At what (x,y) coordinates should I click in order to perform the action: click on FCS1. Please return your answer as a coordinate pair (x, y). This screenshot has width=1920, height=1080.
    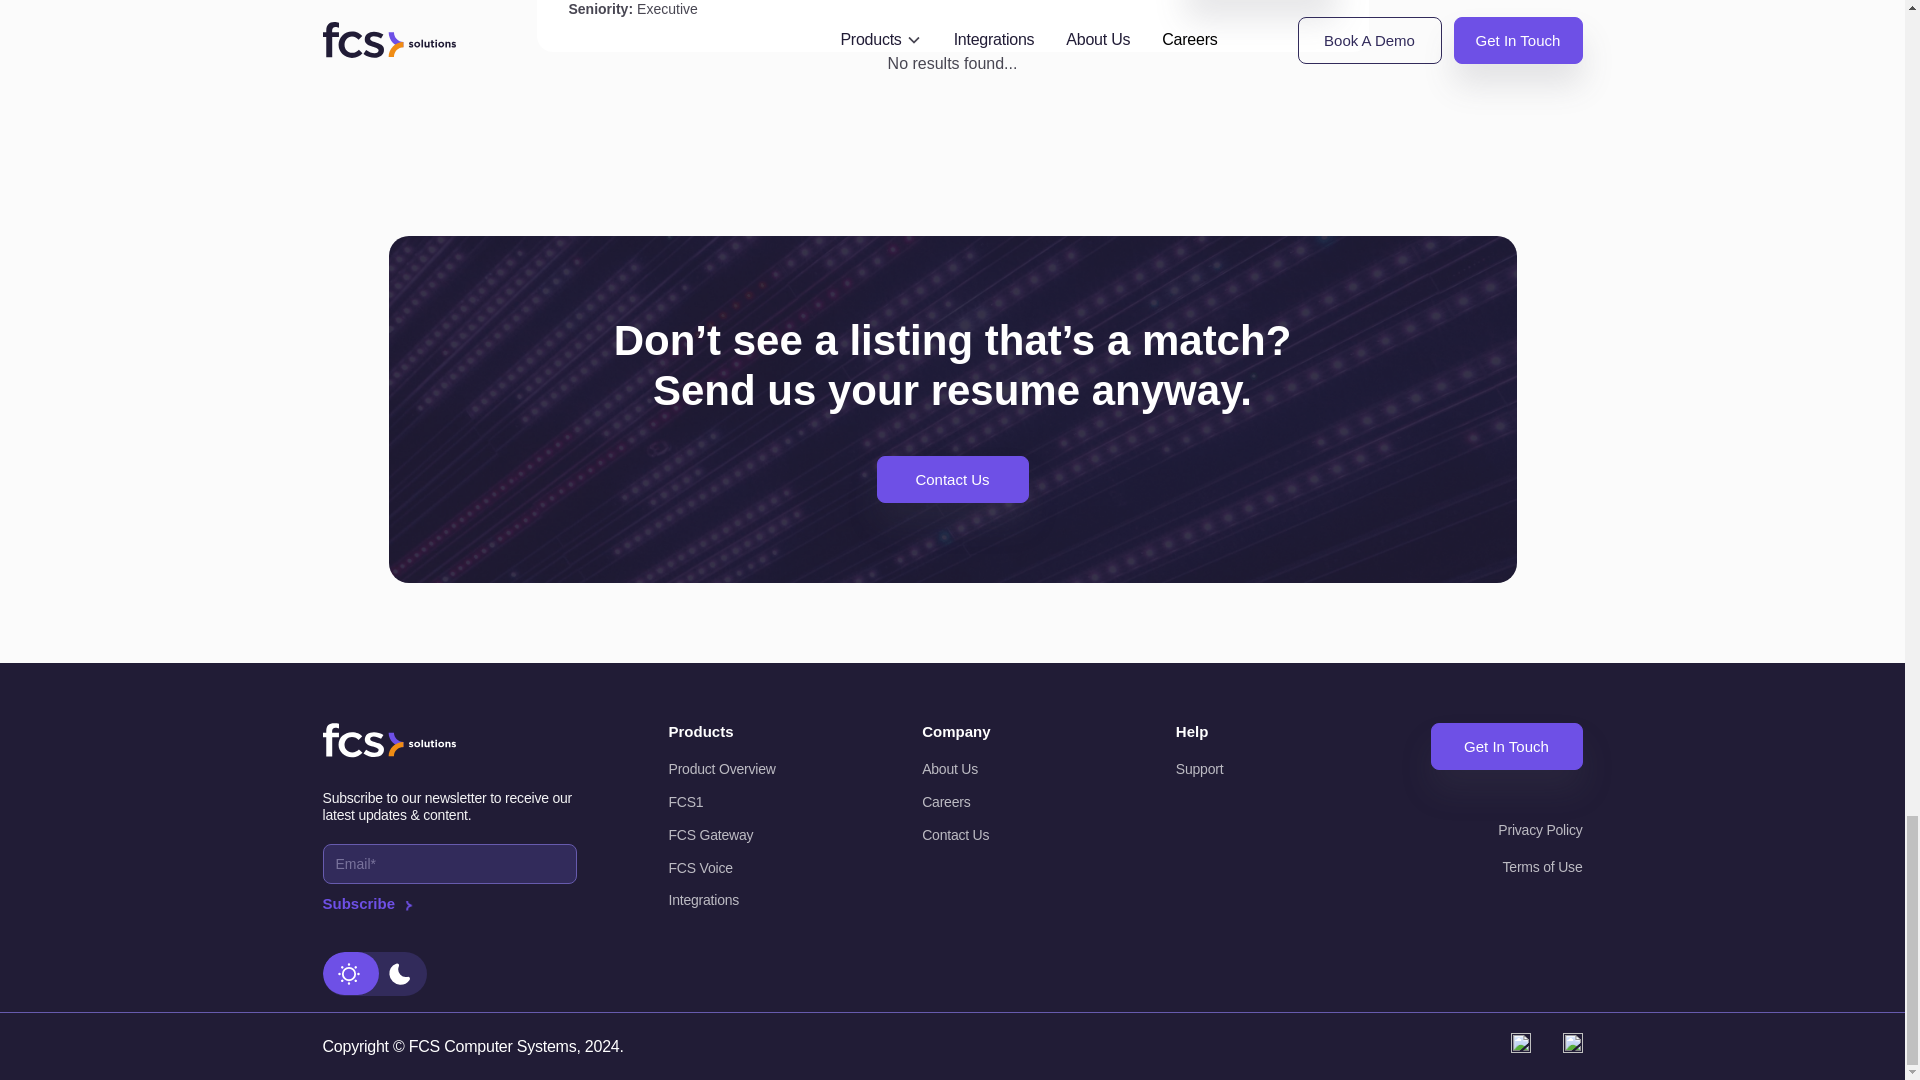
    Looking at the image, I should click on (748, 802).